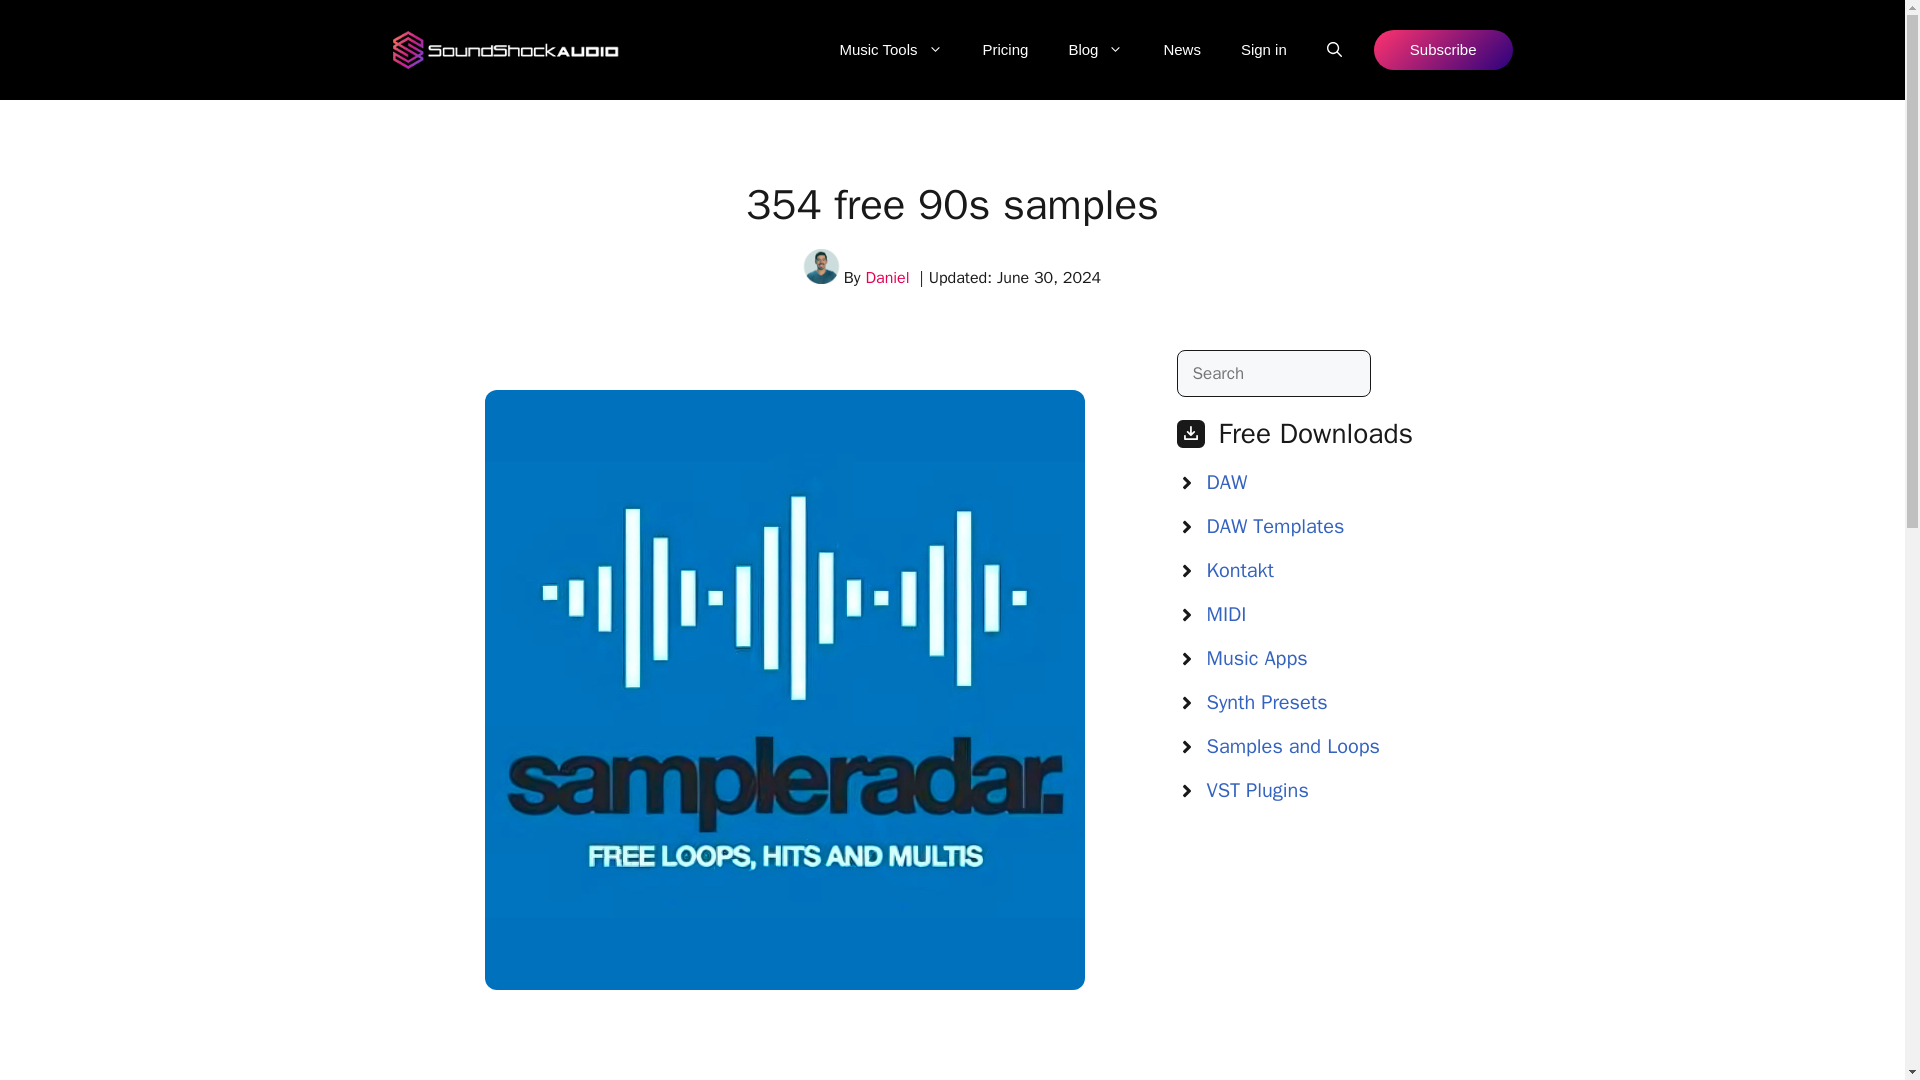 The height and width of the screenshot is (1080, 1920). I want to click on Music Tools, so click(890, 50).